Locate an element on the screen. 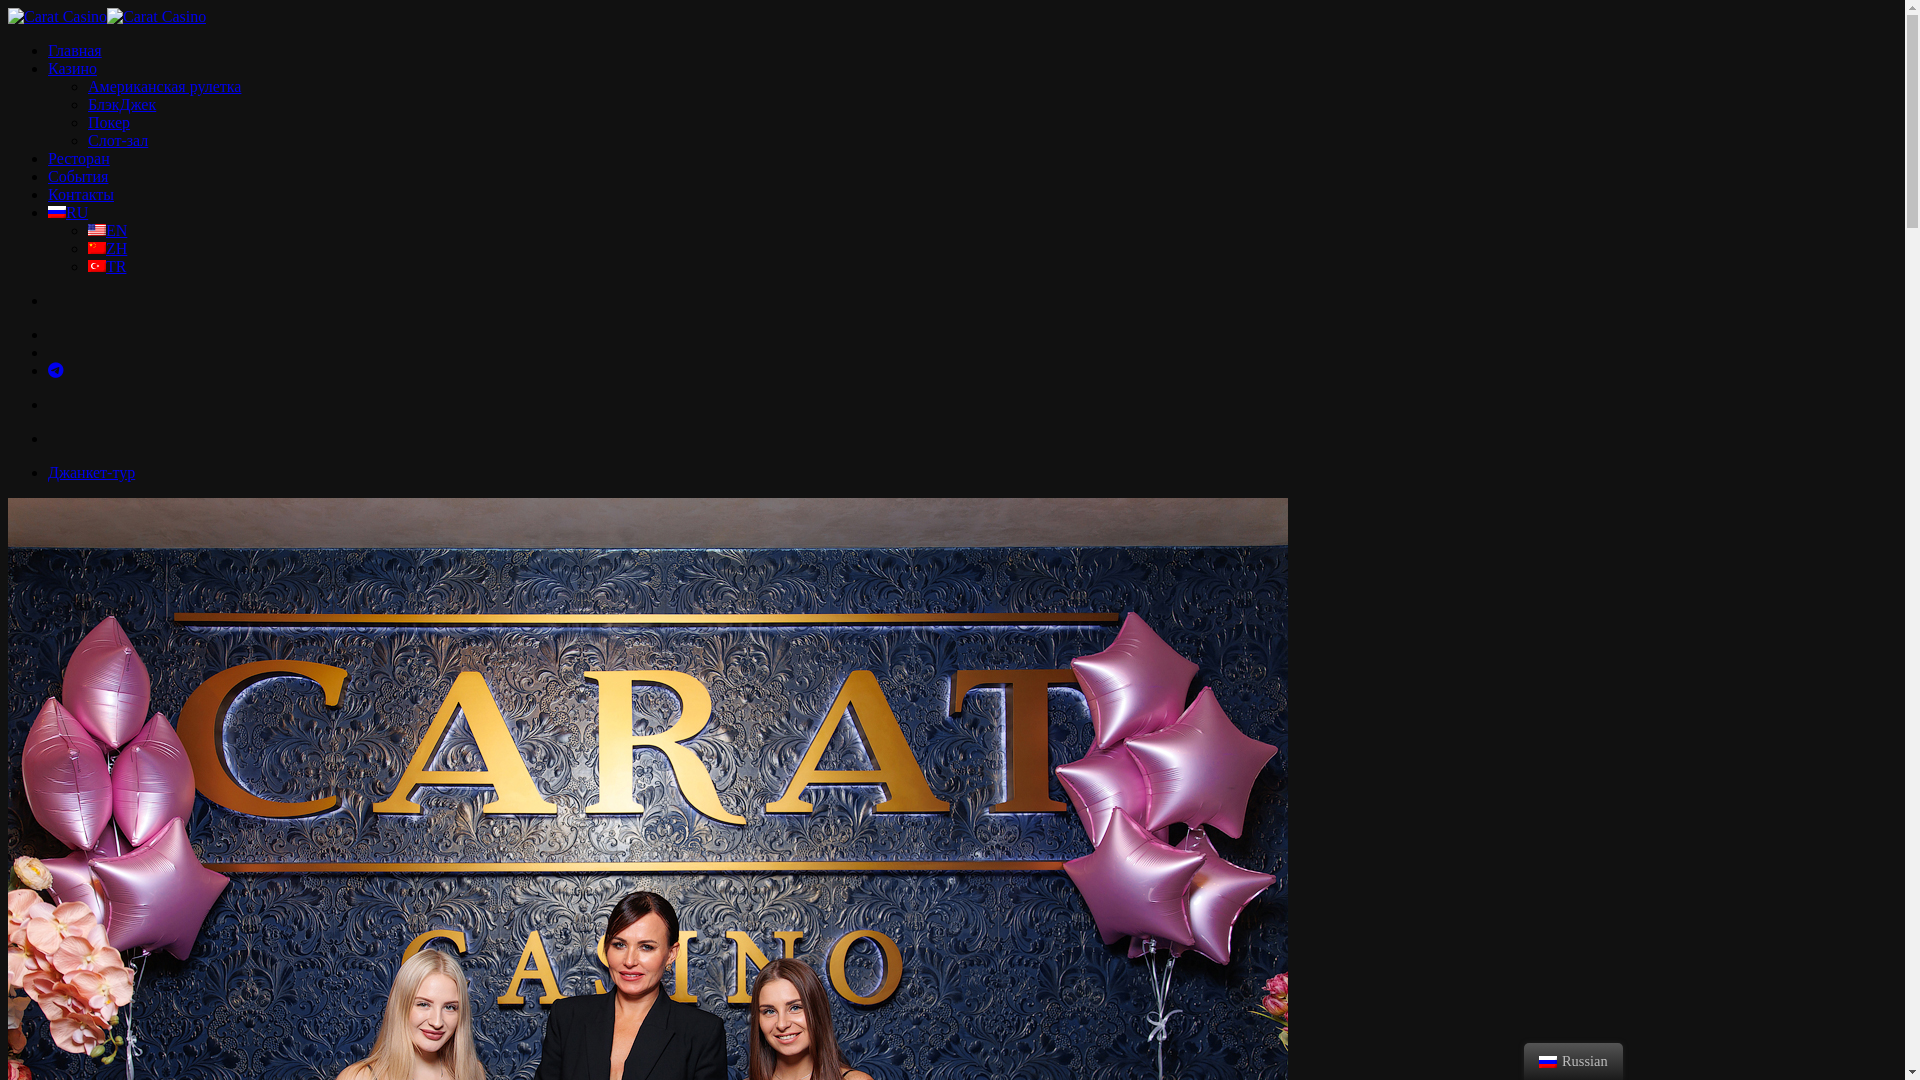 The width and height of the screenshot is (1920, 1080). English is located at coordinates (97, 230).